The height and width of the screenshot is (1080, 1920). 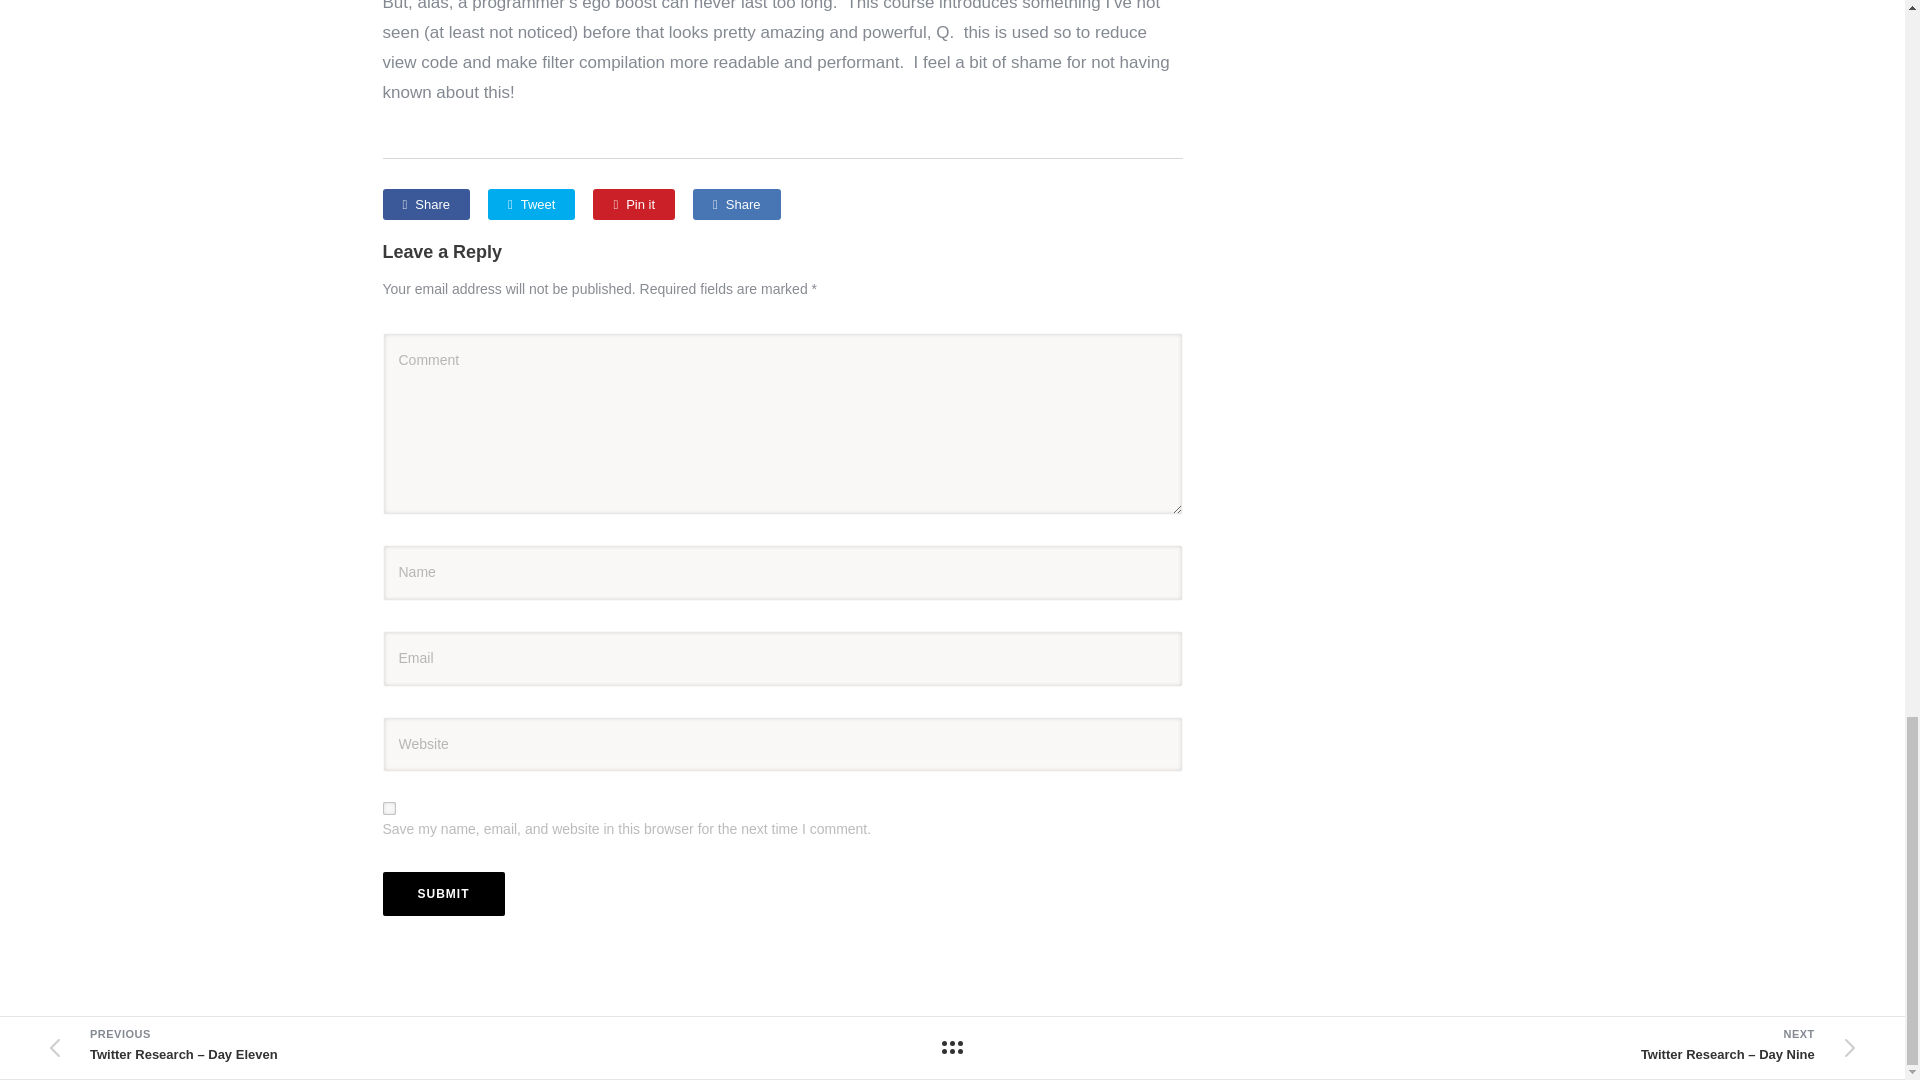 What do you see at coordinates (425, 204) in the screenshot?
I see `Share` at bounding box center [425, 204].